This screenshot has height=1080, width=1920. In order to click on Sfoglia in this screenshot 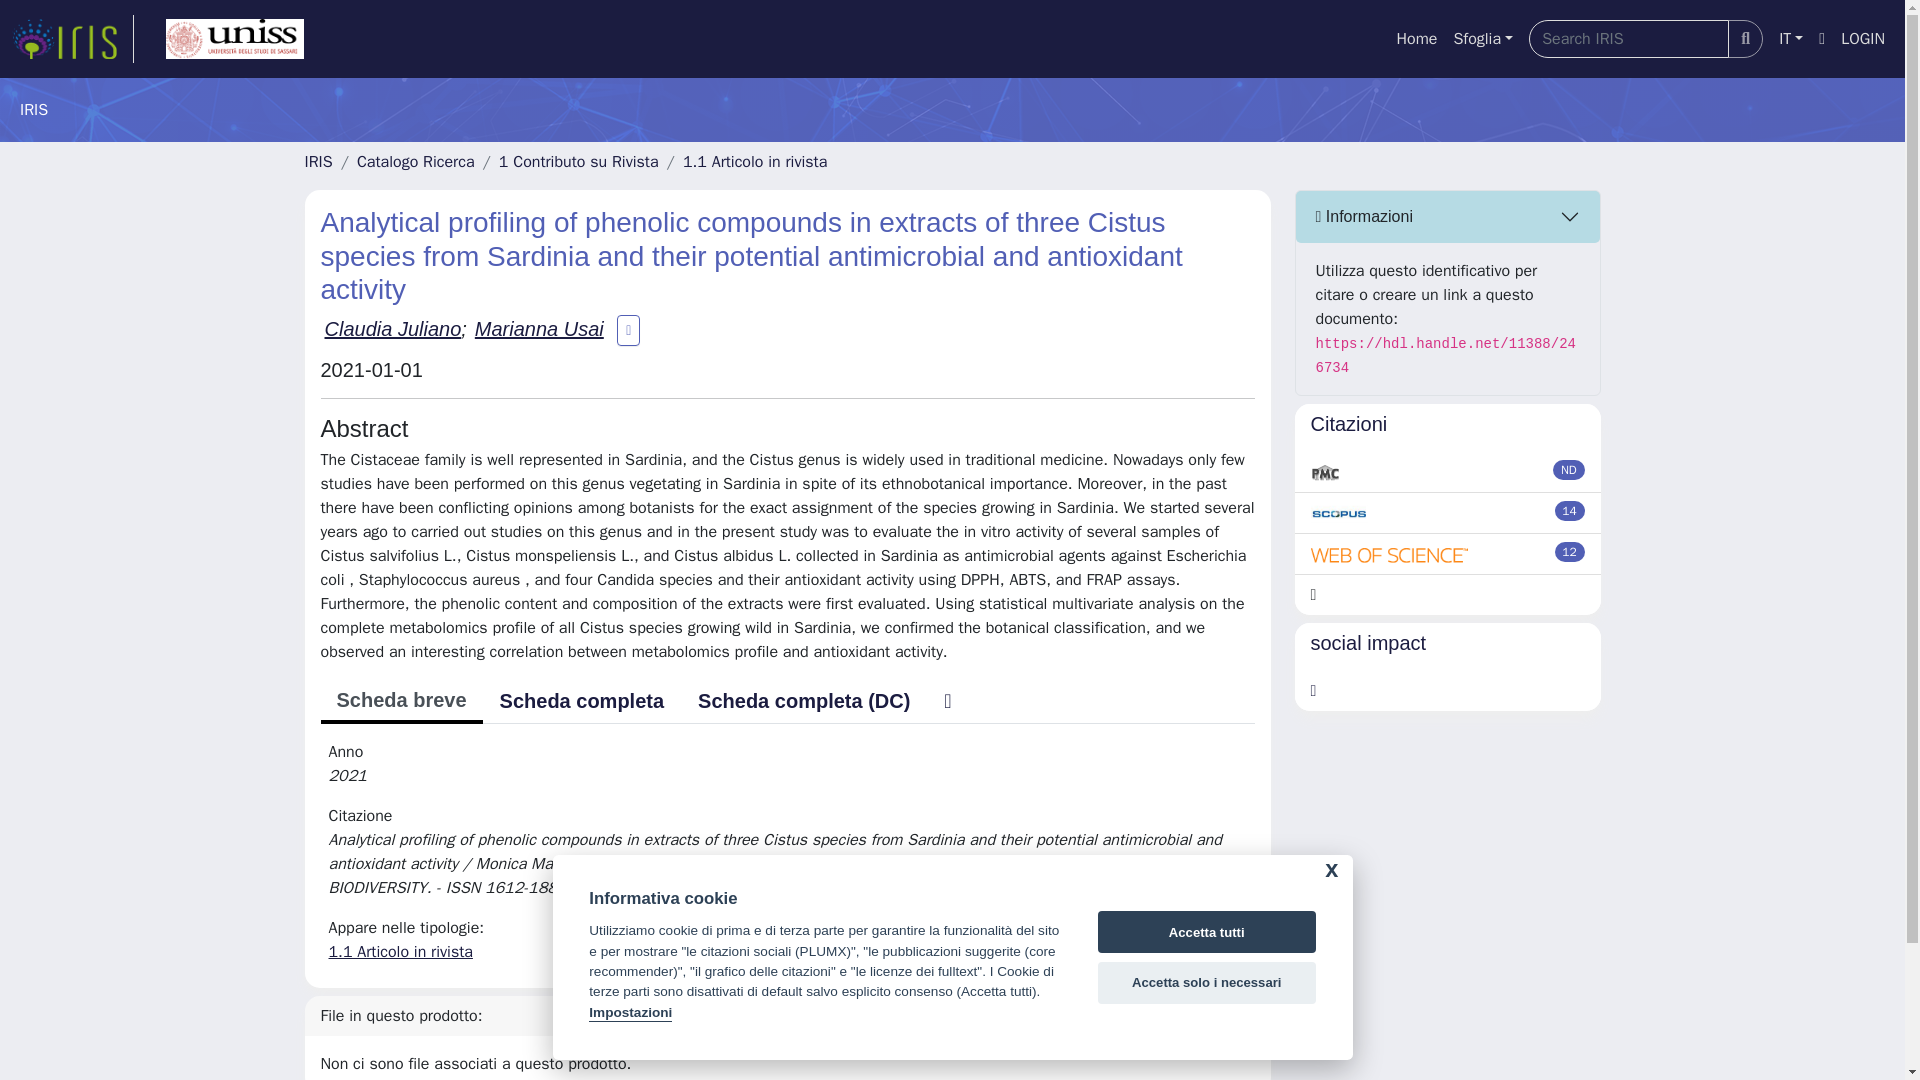, I will do `click(1482, 39)`.